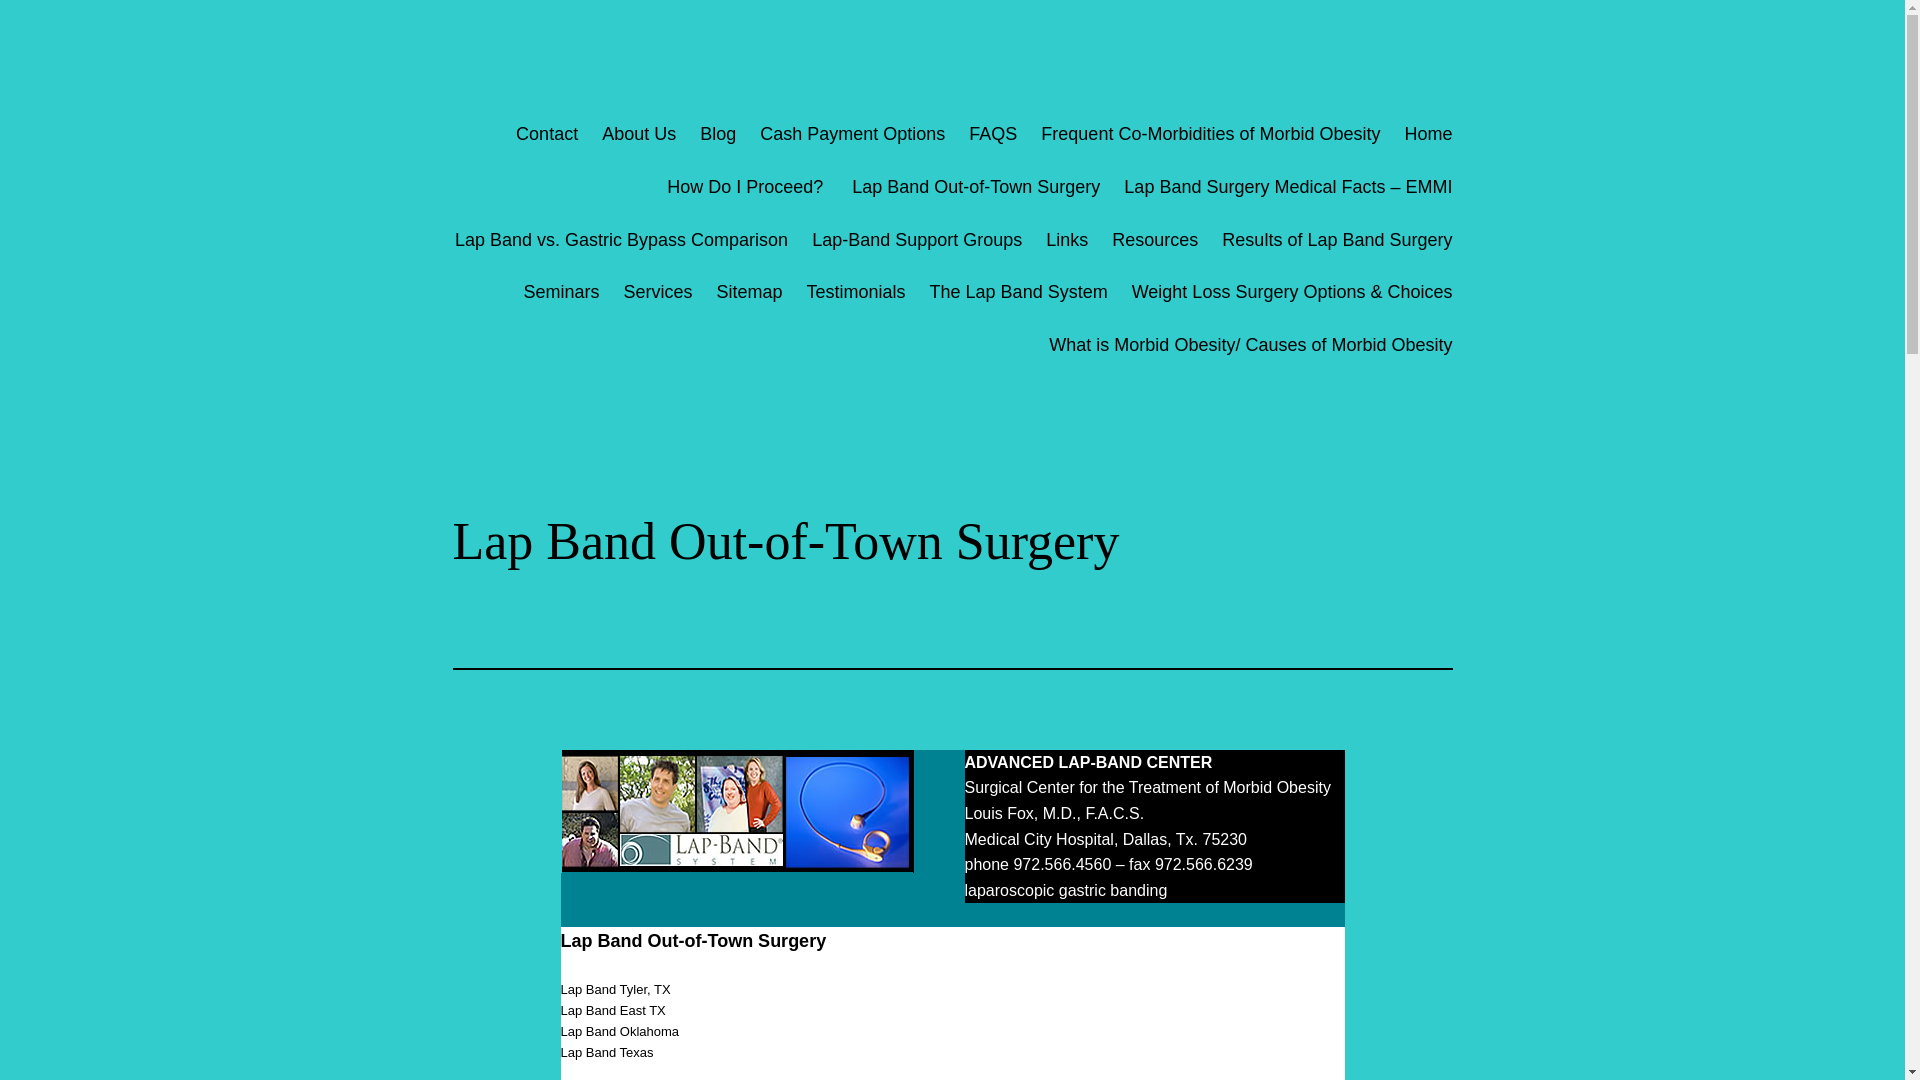  What do you see at coordinates (1067, 240) in the screenshot?
I see `Links` at bounding box center [1067, 240].